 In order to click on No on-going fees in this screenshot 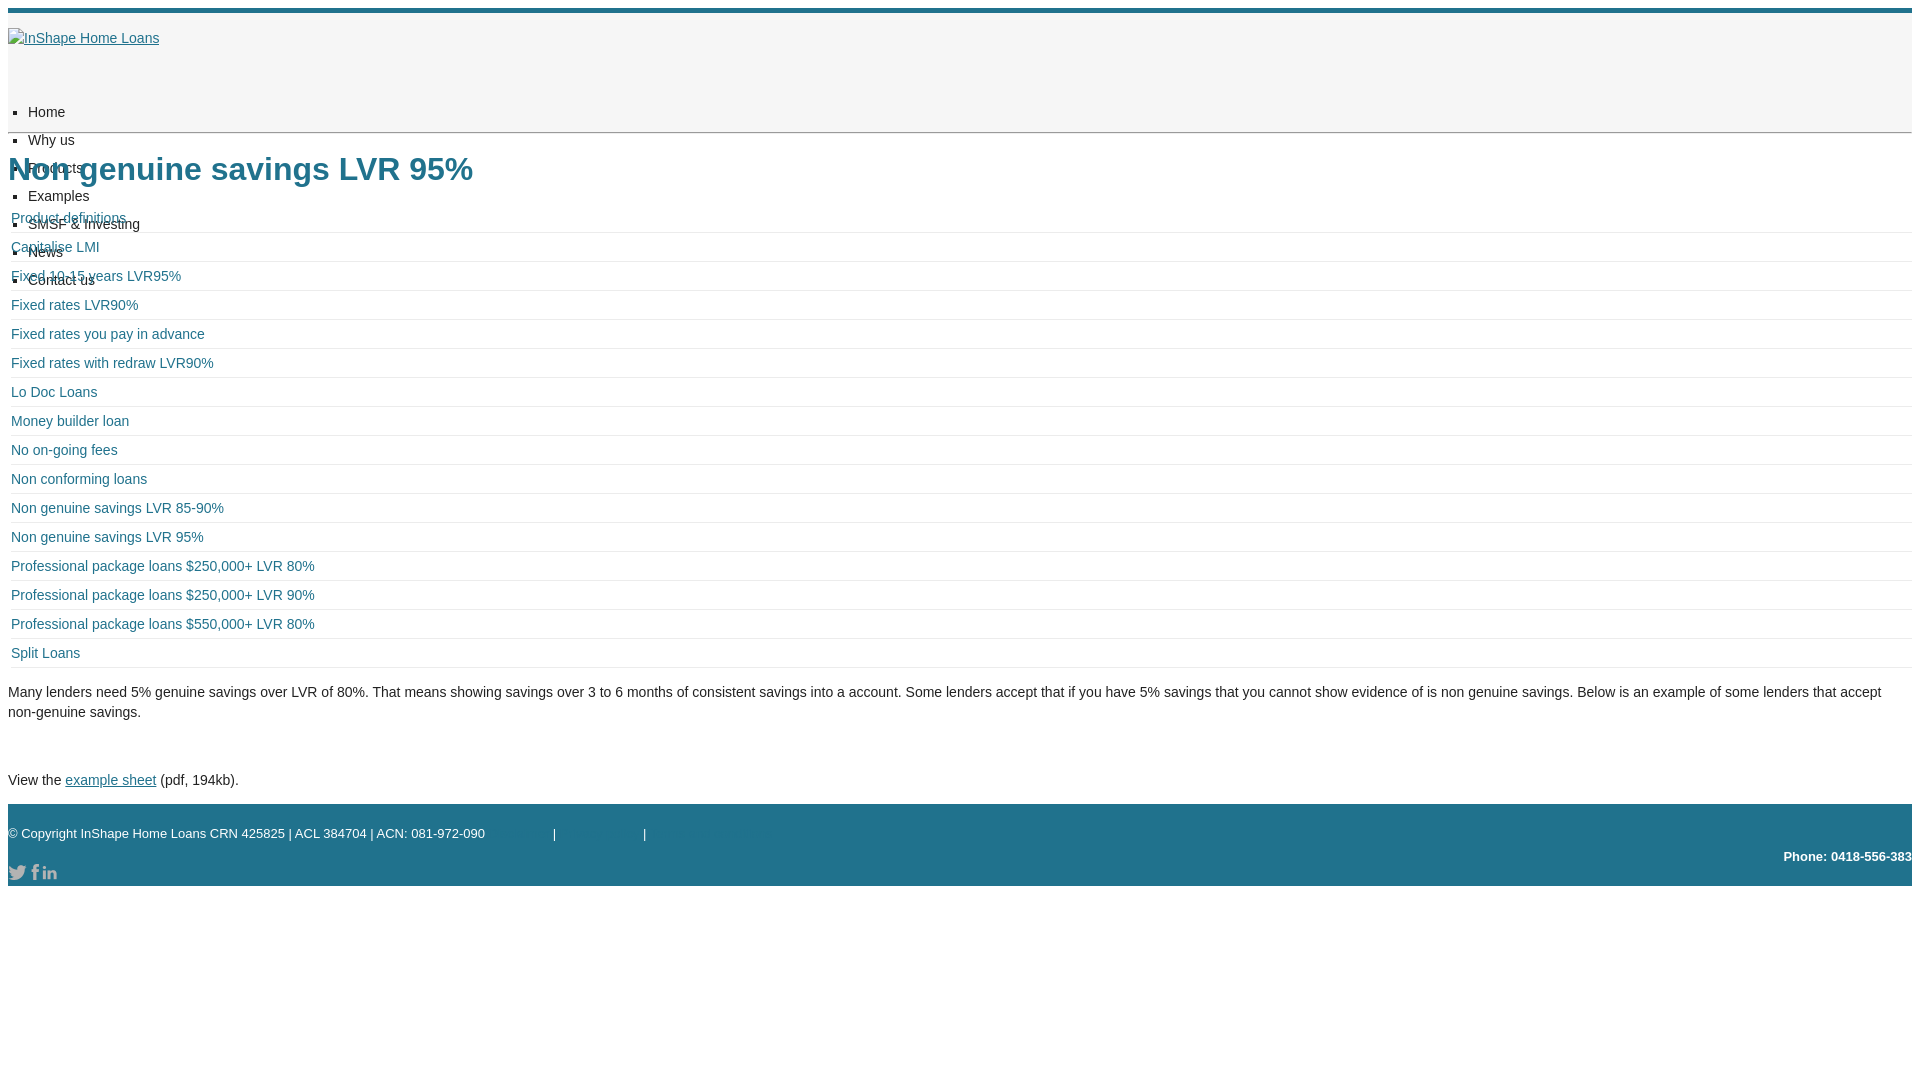, I will do `click(962, 450)`.